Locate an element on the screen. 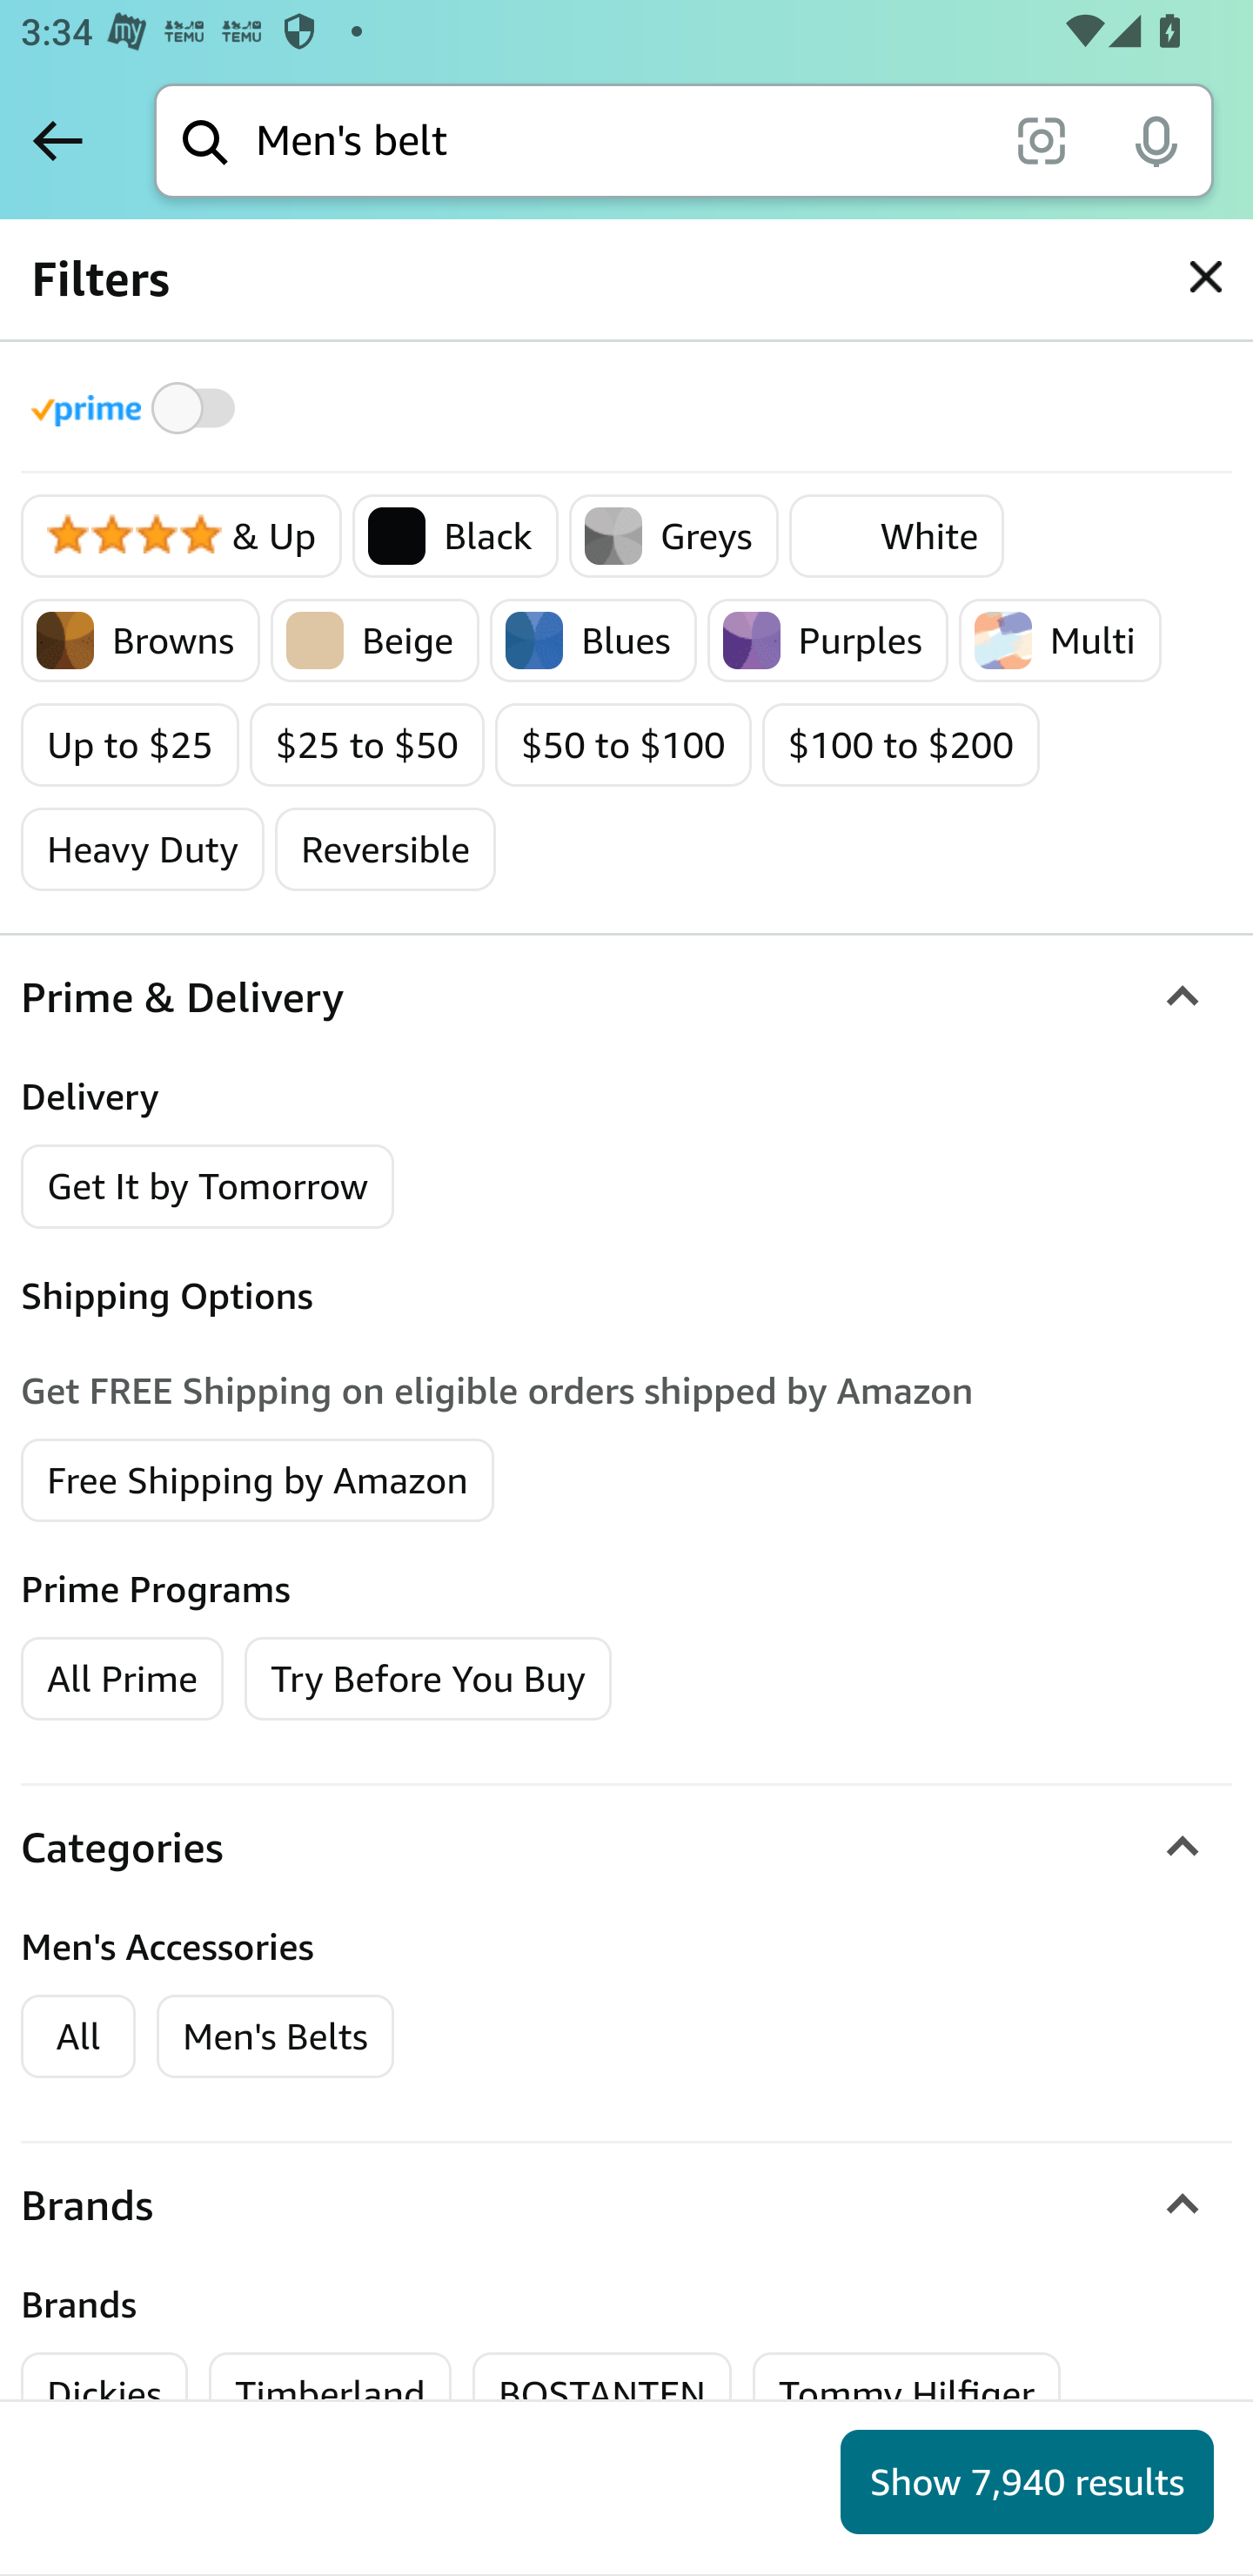  scan it is located at coordinates (1041, 139).